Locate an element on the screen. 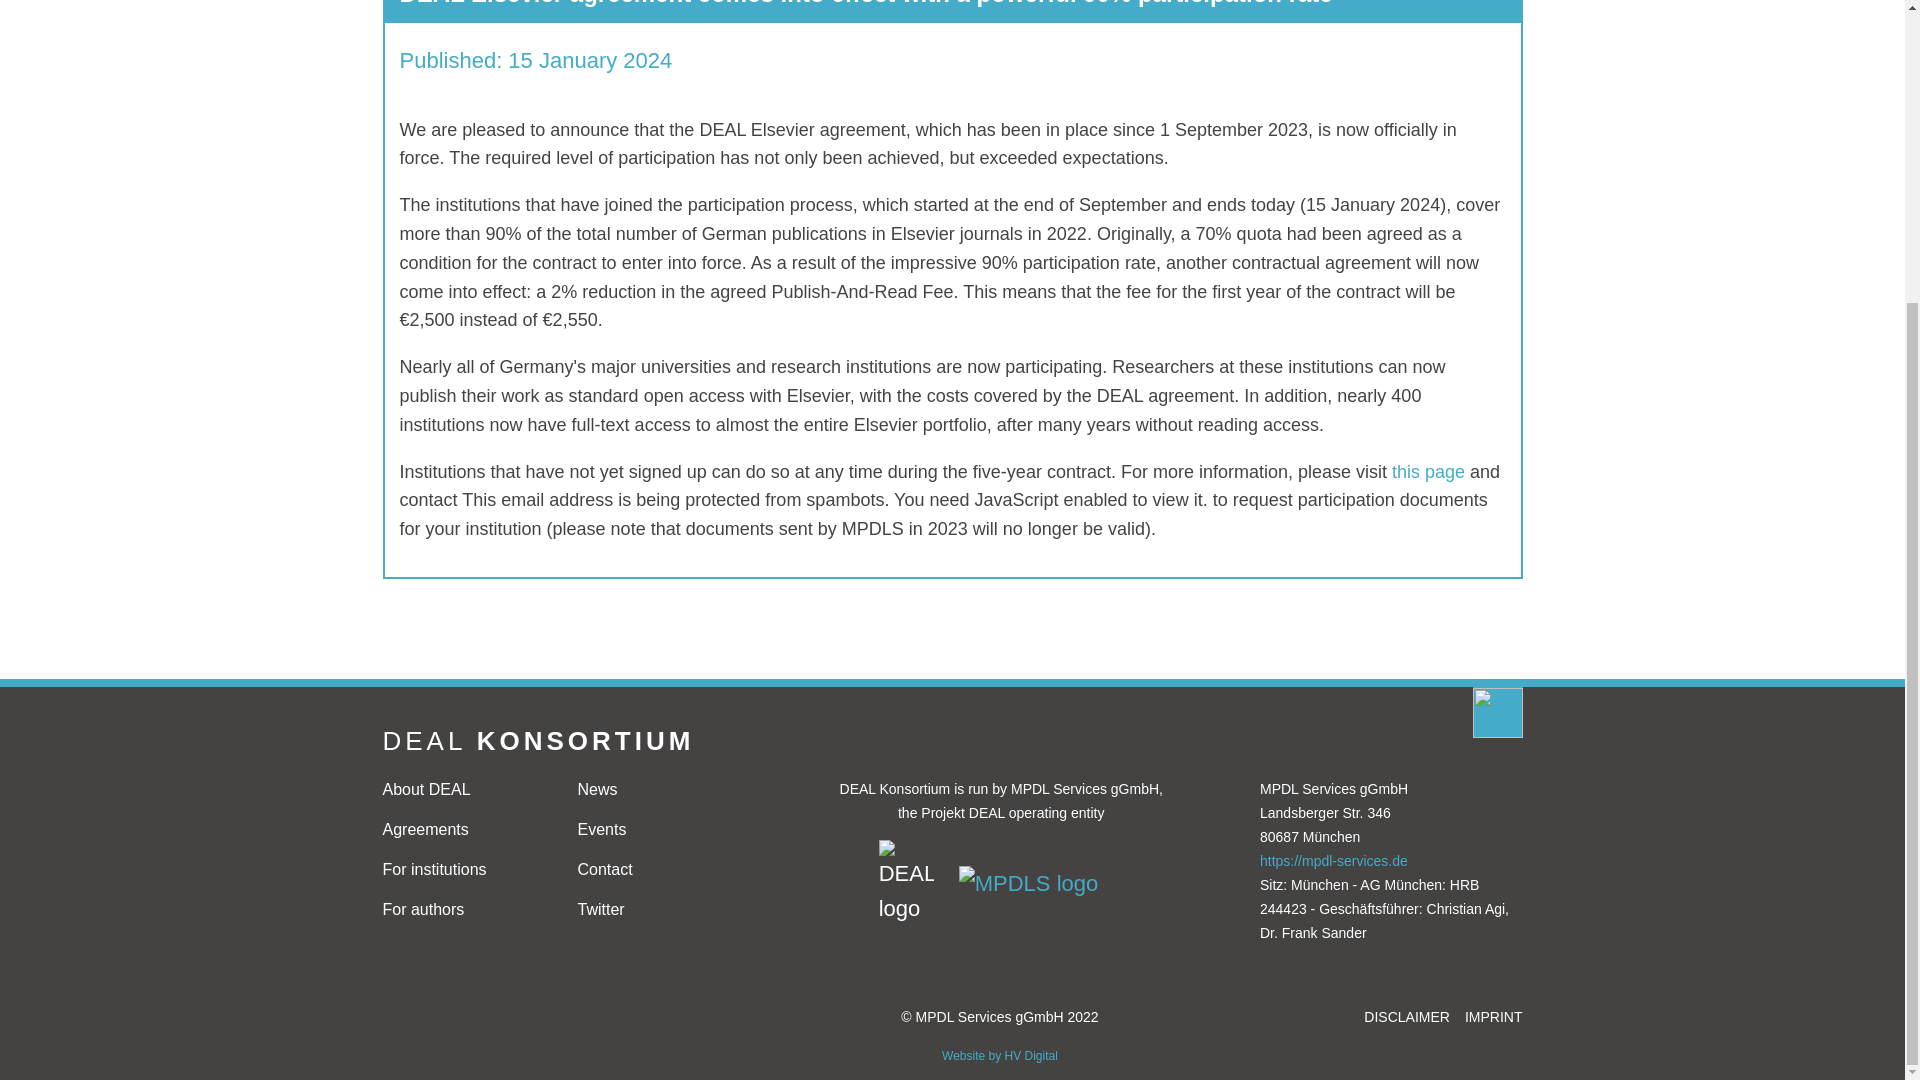 This screenshot has height=1080, width=1920. For institutions is located at coordinates (464, 870).